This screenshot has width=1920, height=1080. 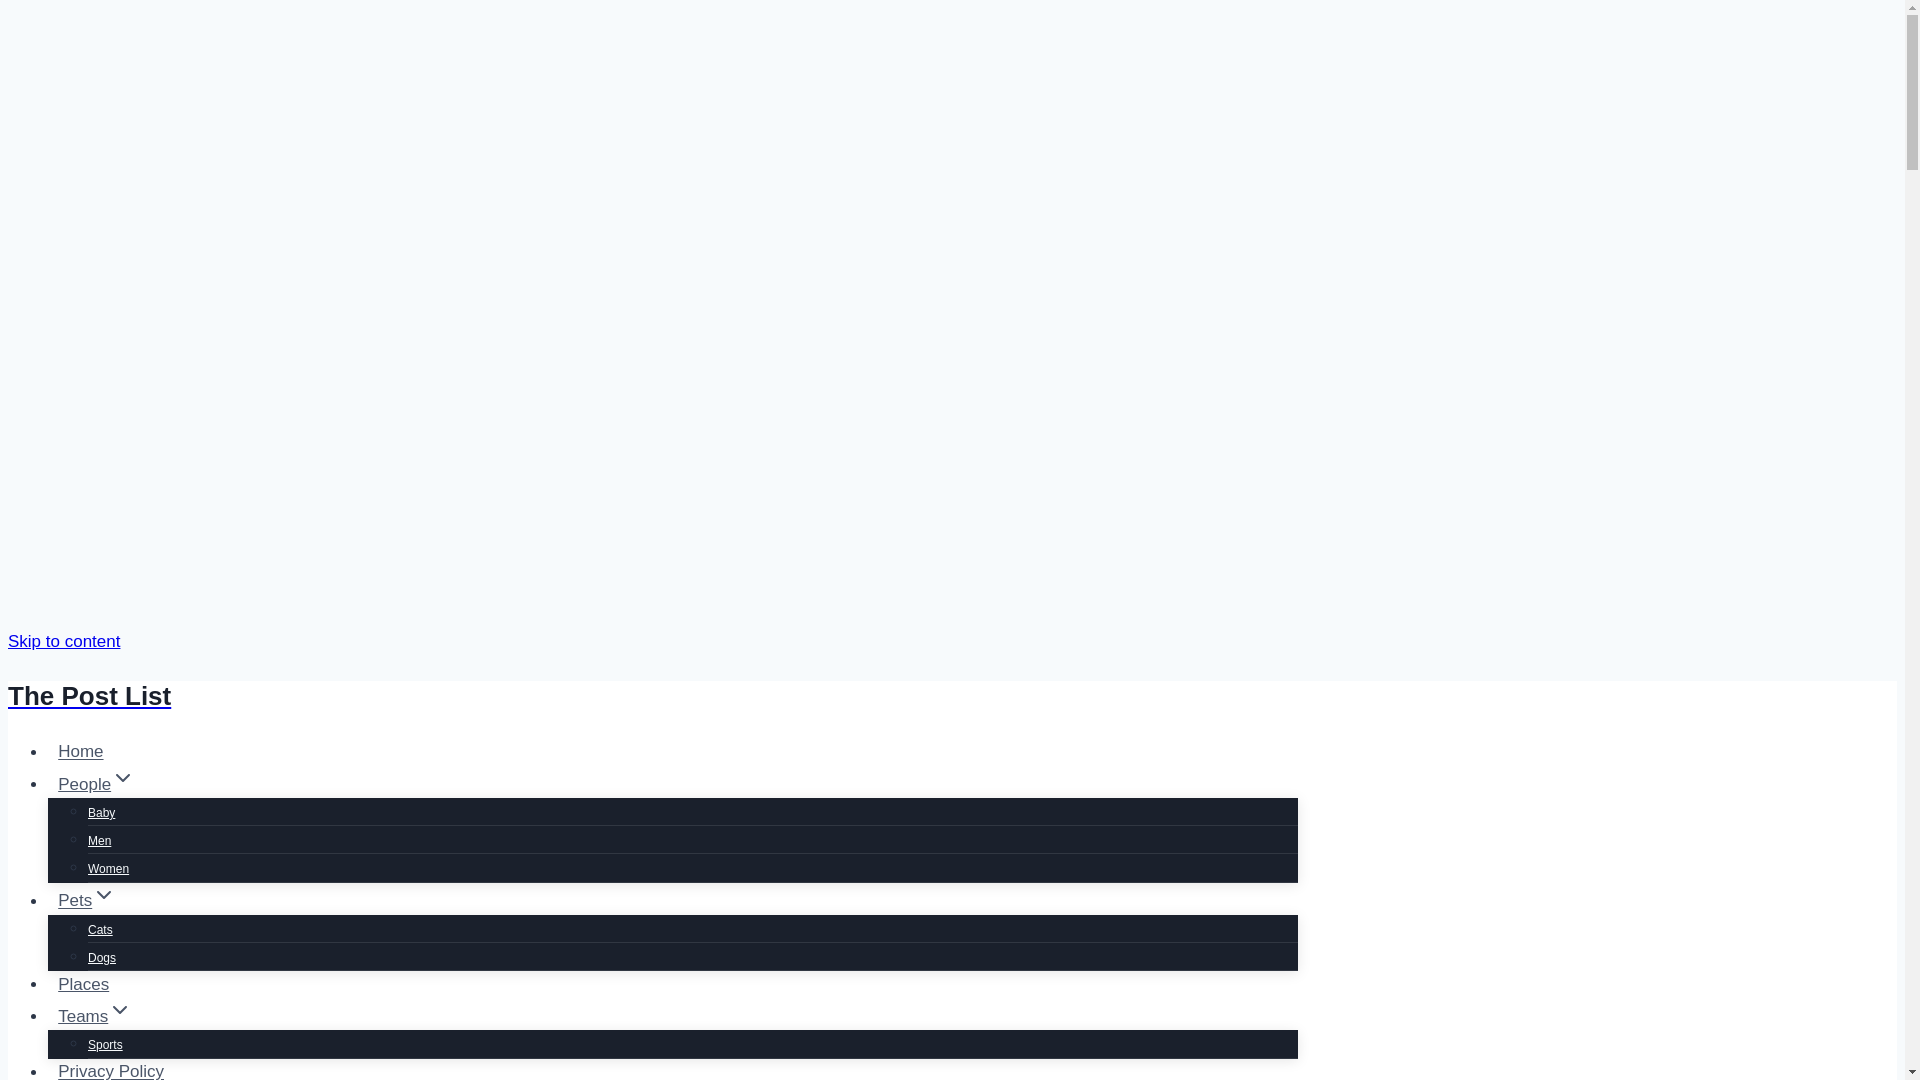 What do you see at coordinates (95, 1016) in the screenshot?
I see `TeamsExpand` at bounding box center [95, 1016].